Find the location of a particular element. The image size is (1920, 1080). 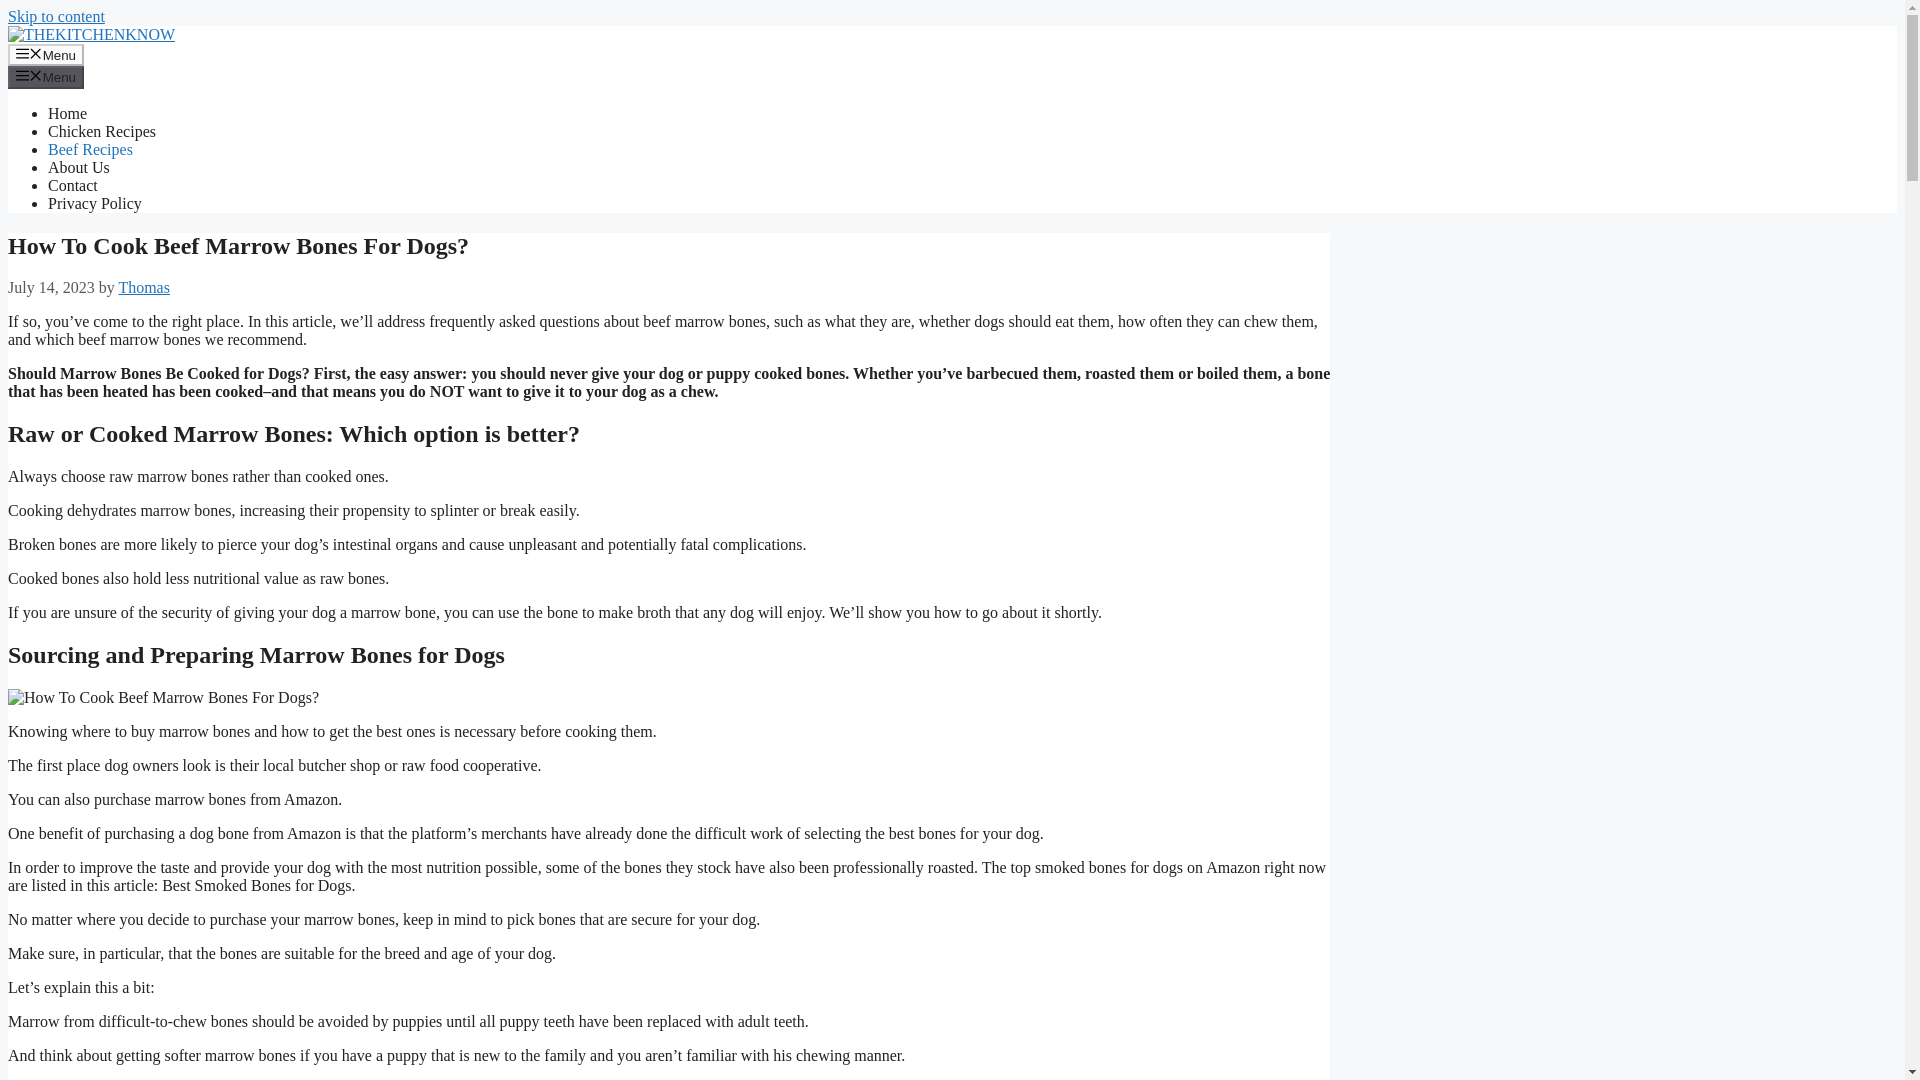

Beef Recipes is located at coordinates (90, 149).